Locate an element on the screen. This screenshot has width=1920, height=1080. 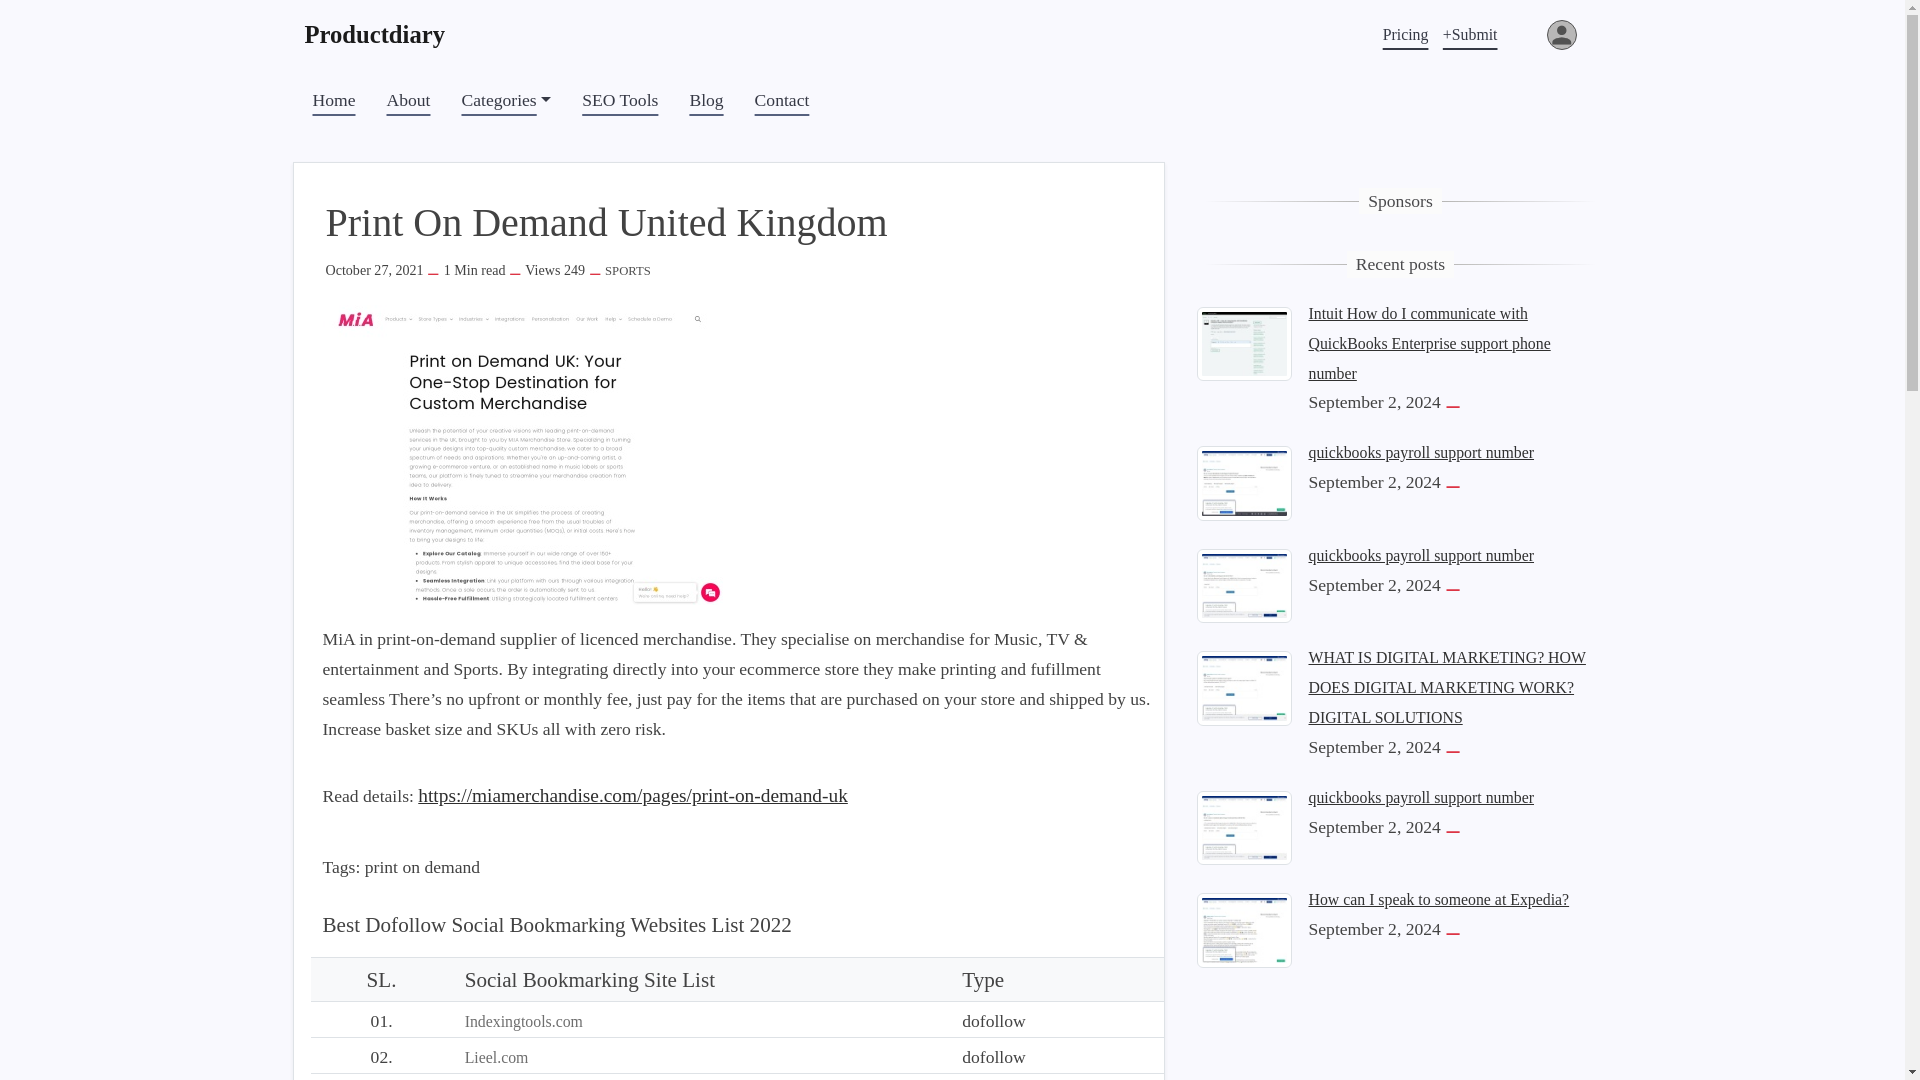
Pricing is located at coordinates (1406, 34).